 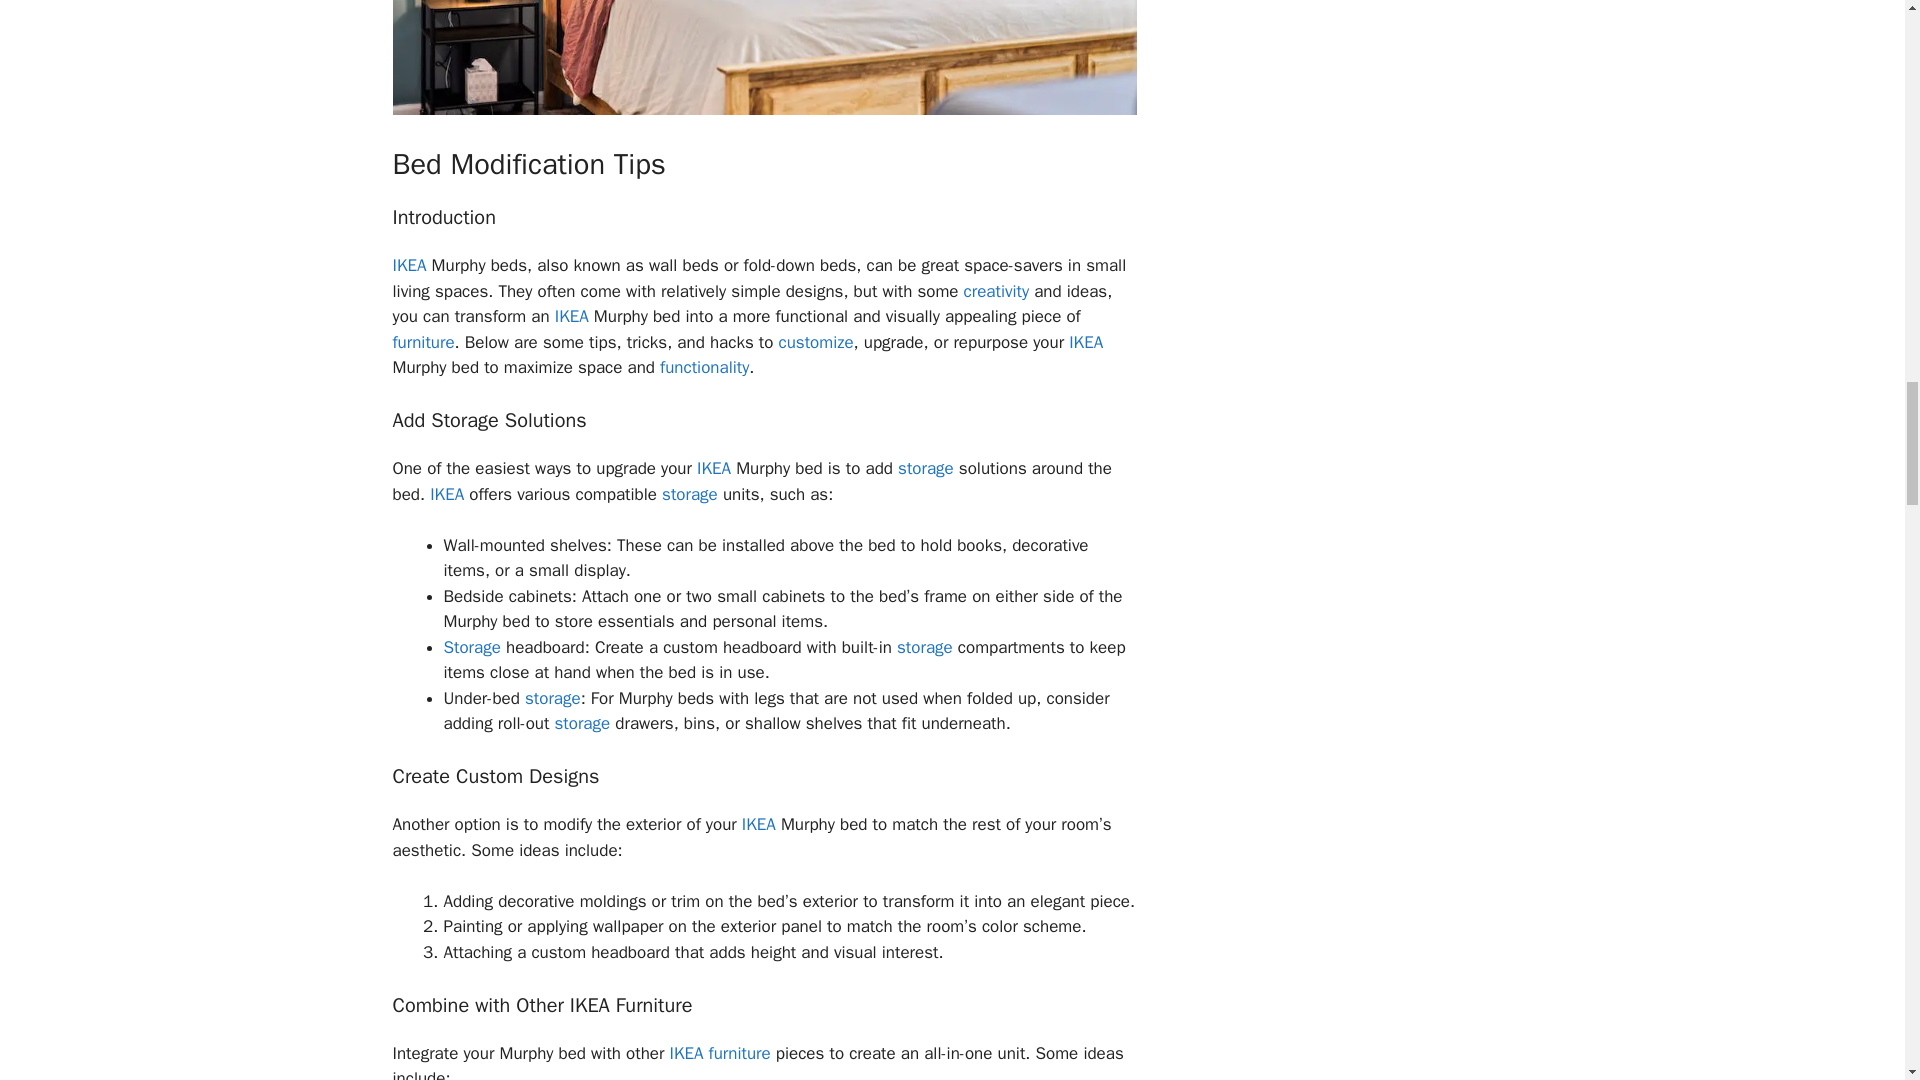 I want to click on IKEA, so click(x=408, y=265).